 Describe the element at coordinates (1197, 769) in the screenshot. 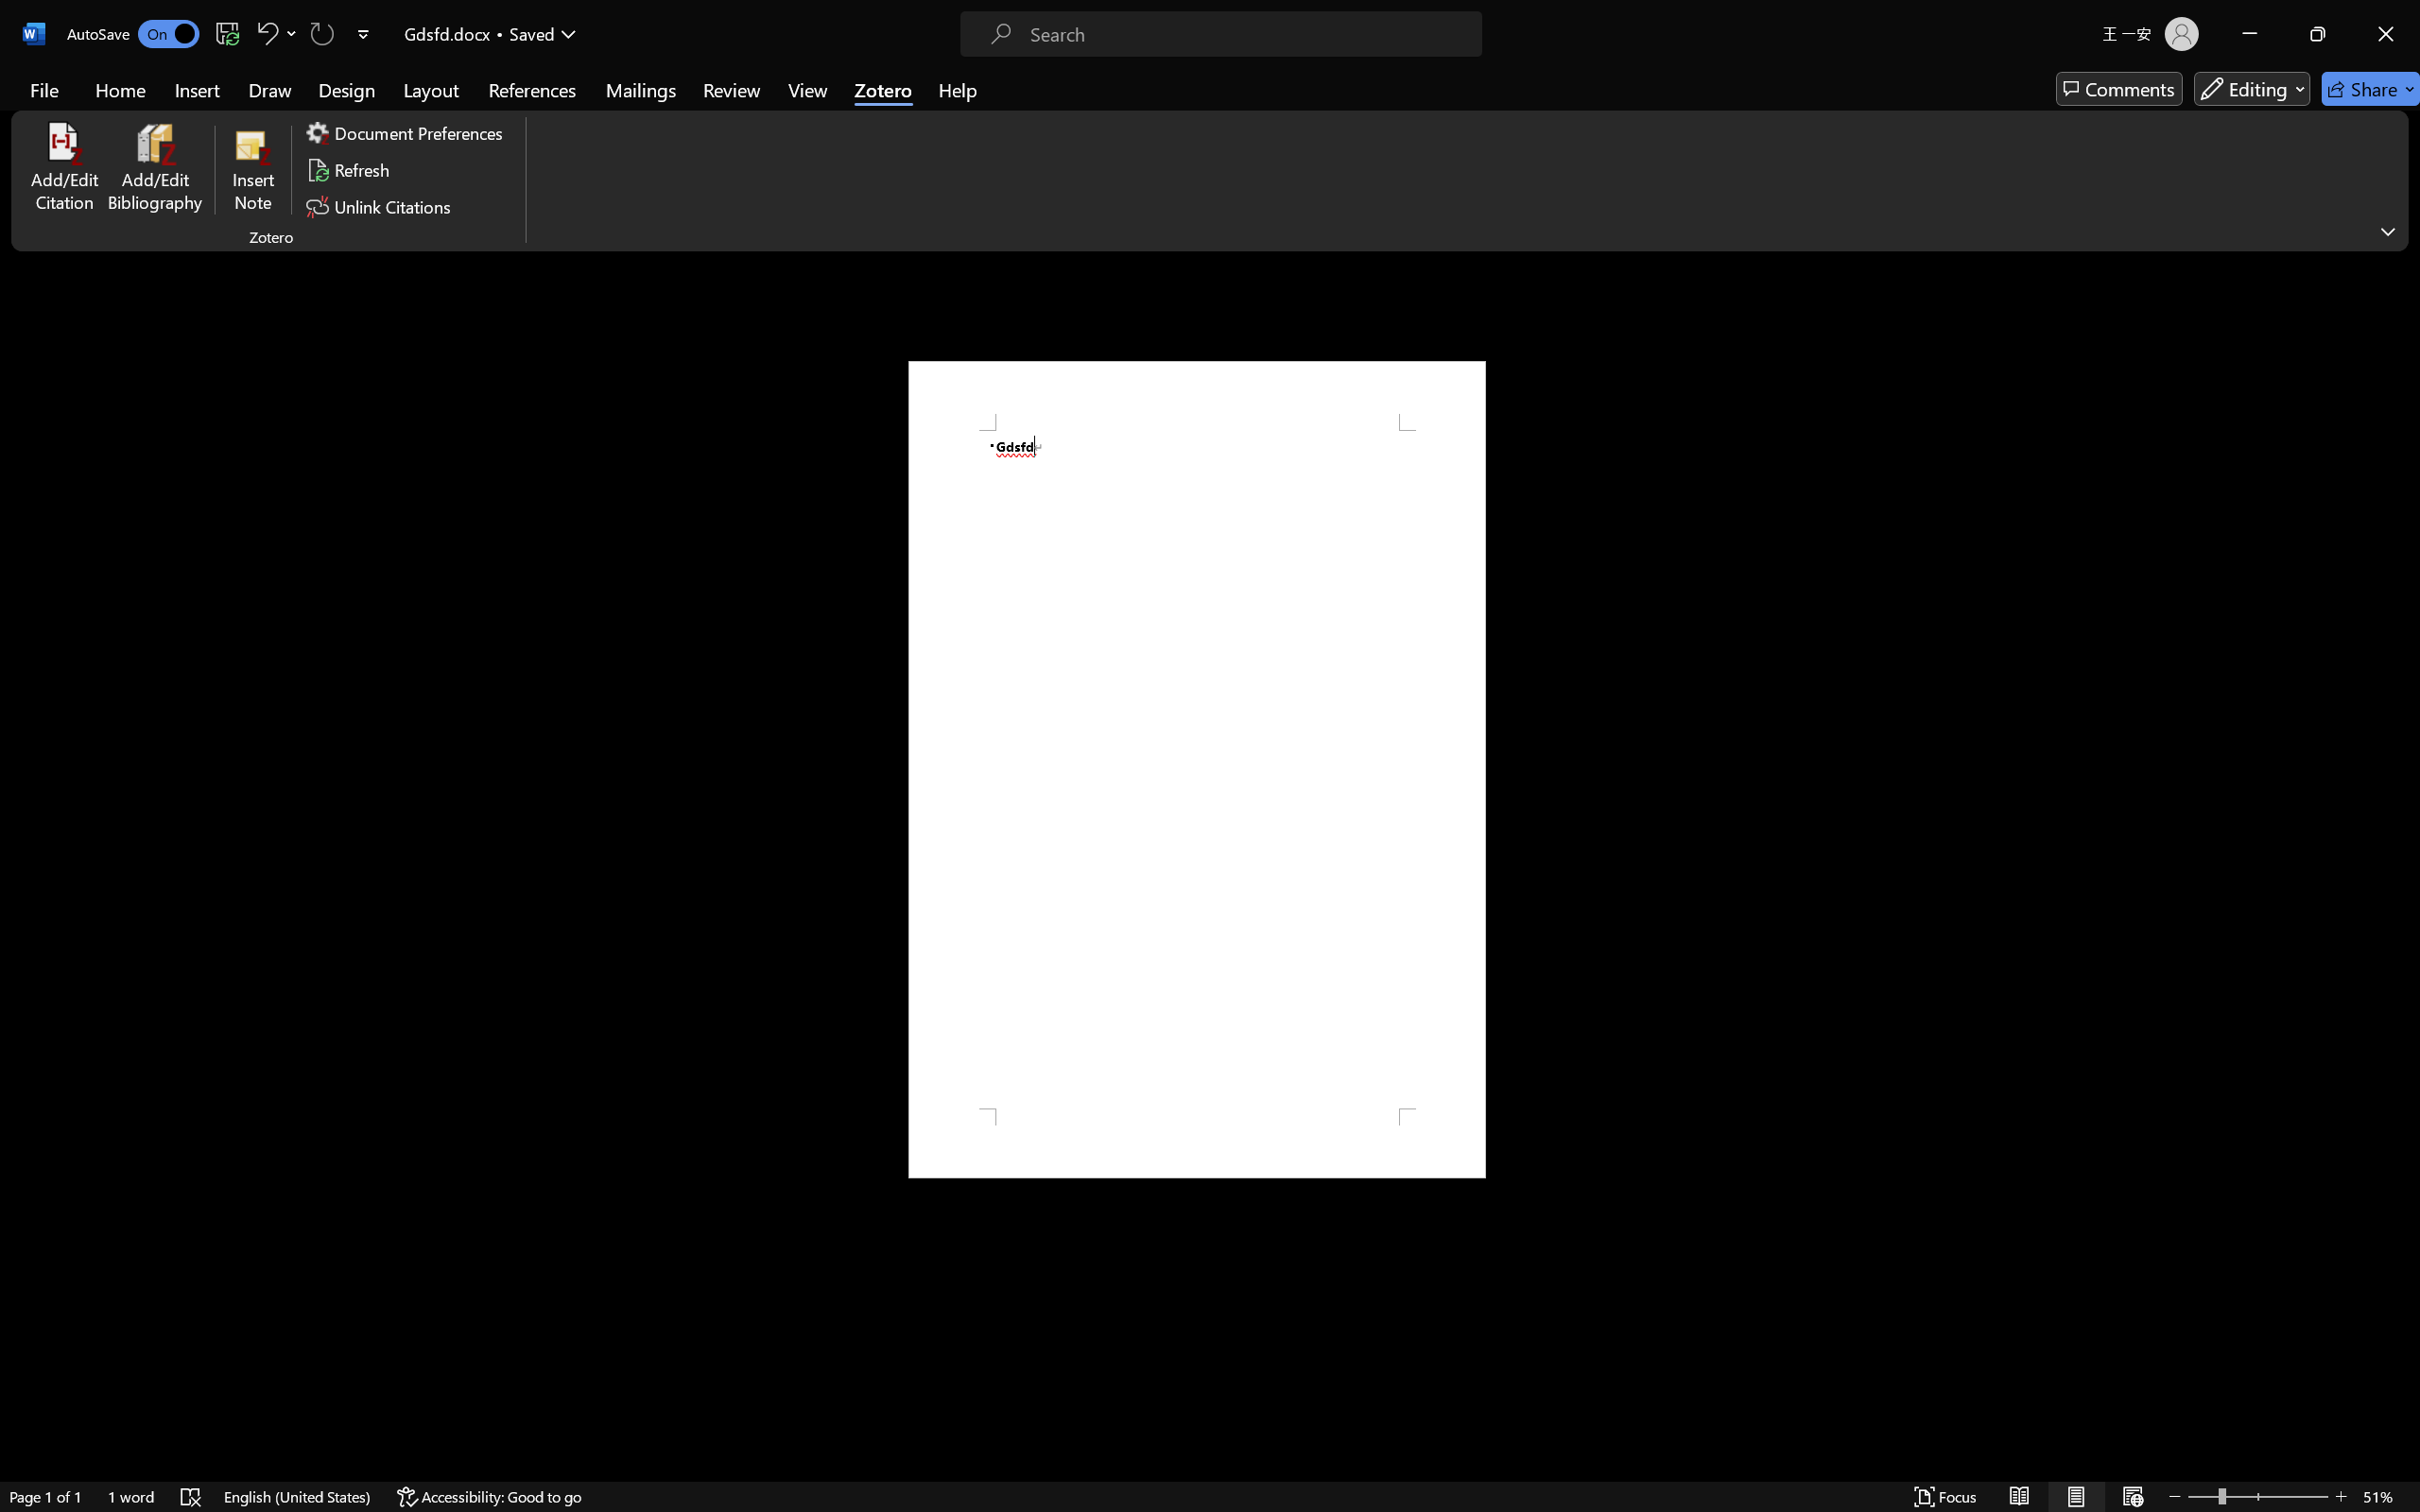

I see `Page 1 content` at that location.